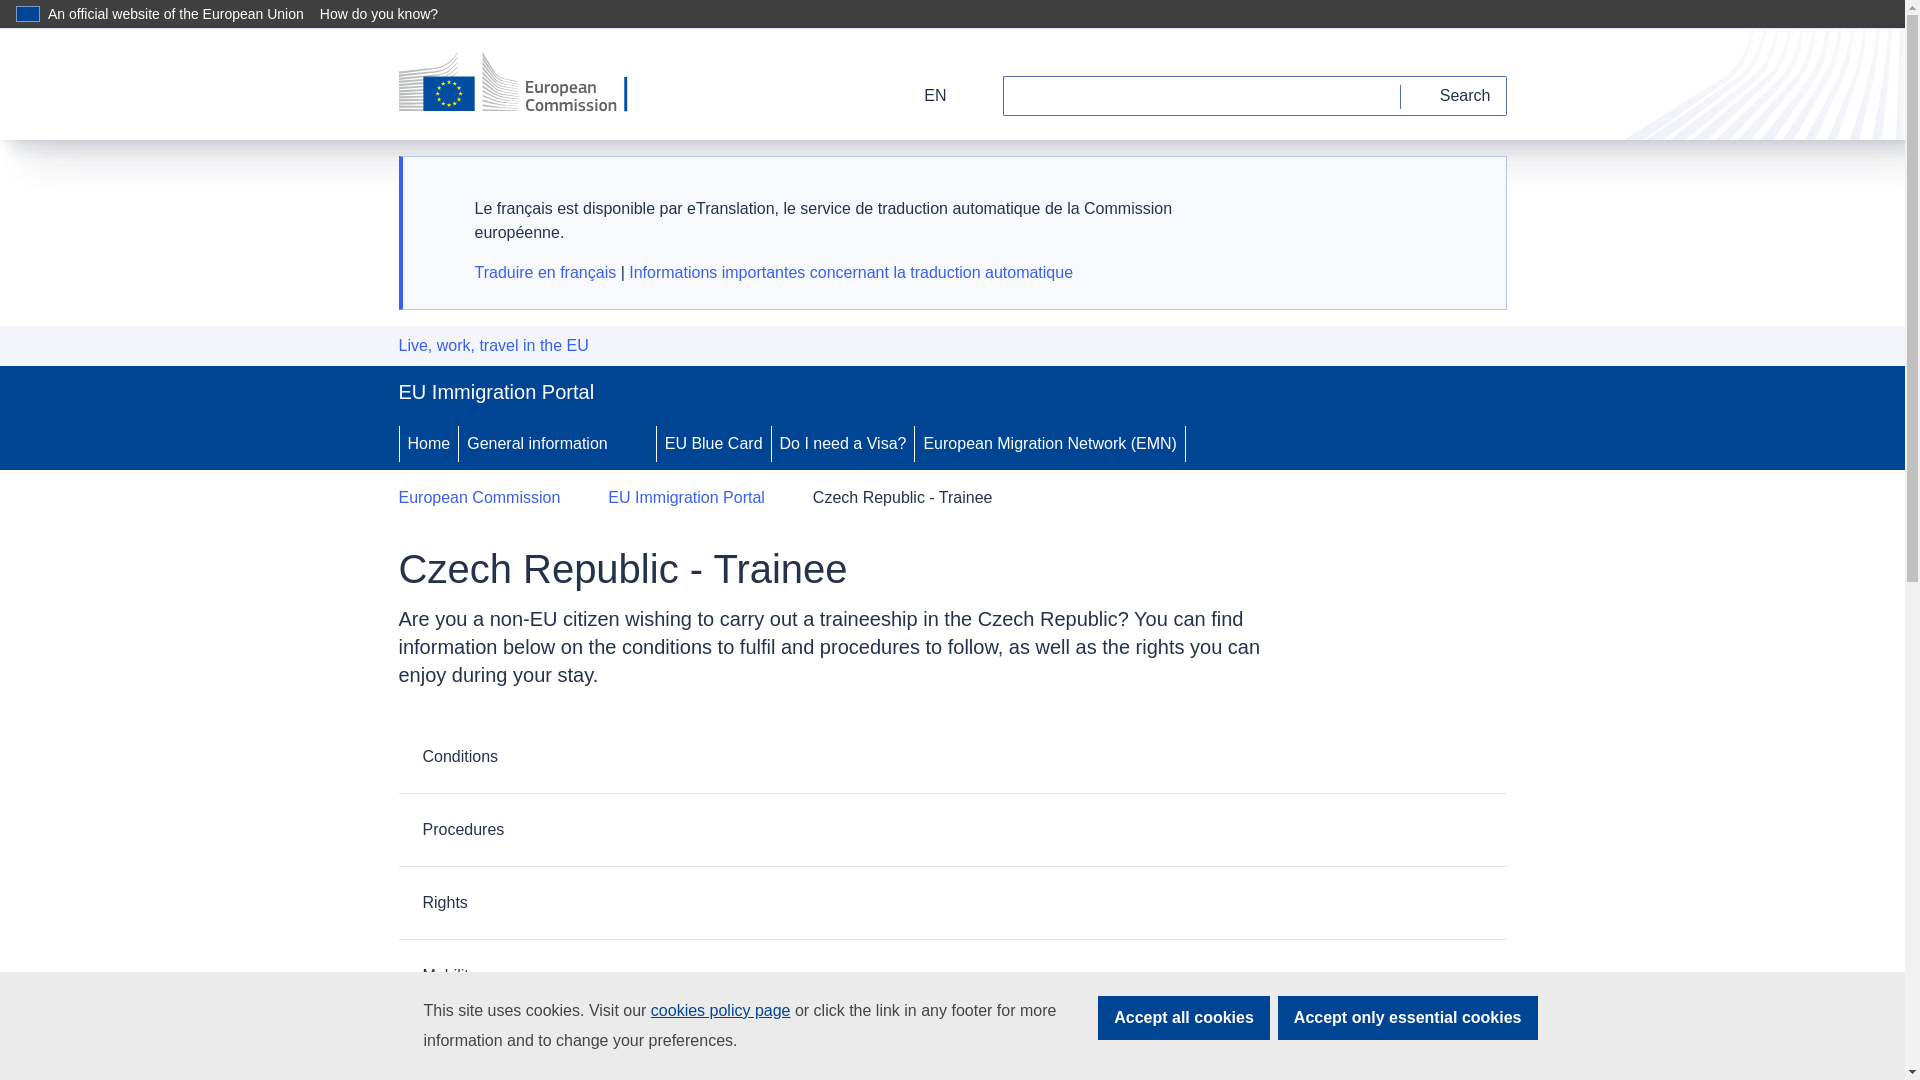 This screenshot has height=1080, width=1920. Describe the element at coordinates (1184, 1018) in the screenshot. I see `Accept all cookies` at that location.